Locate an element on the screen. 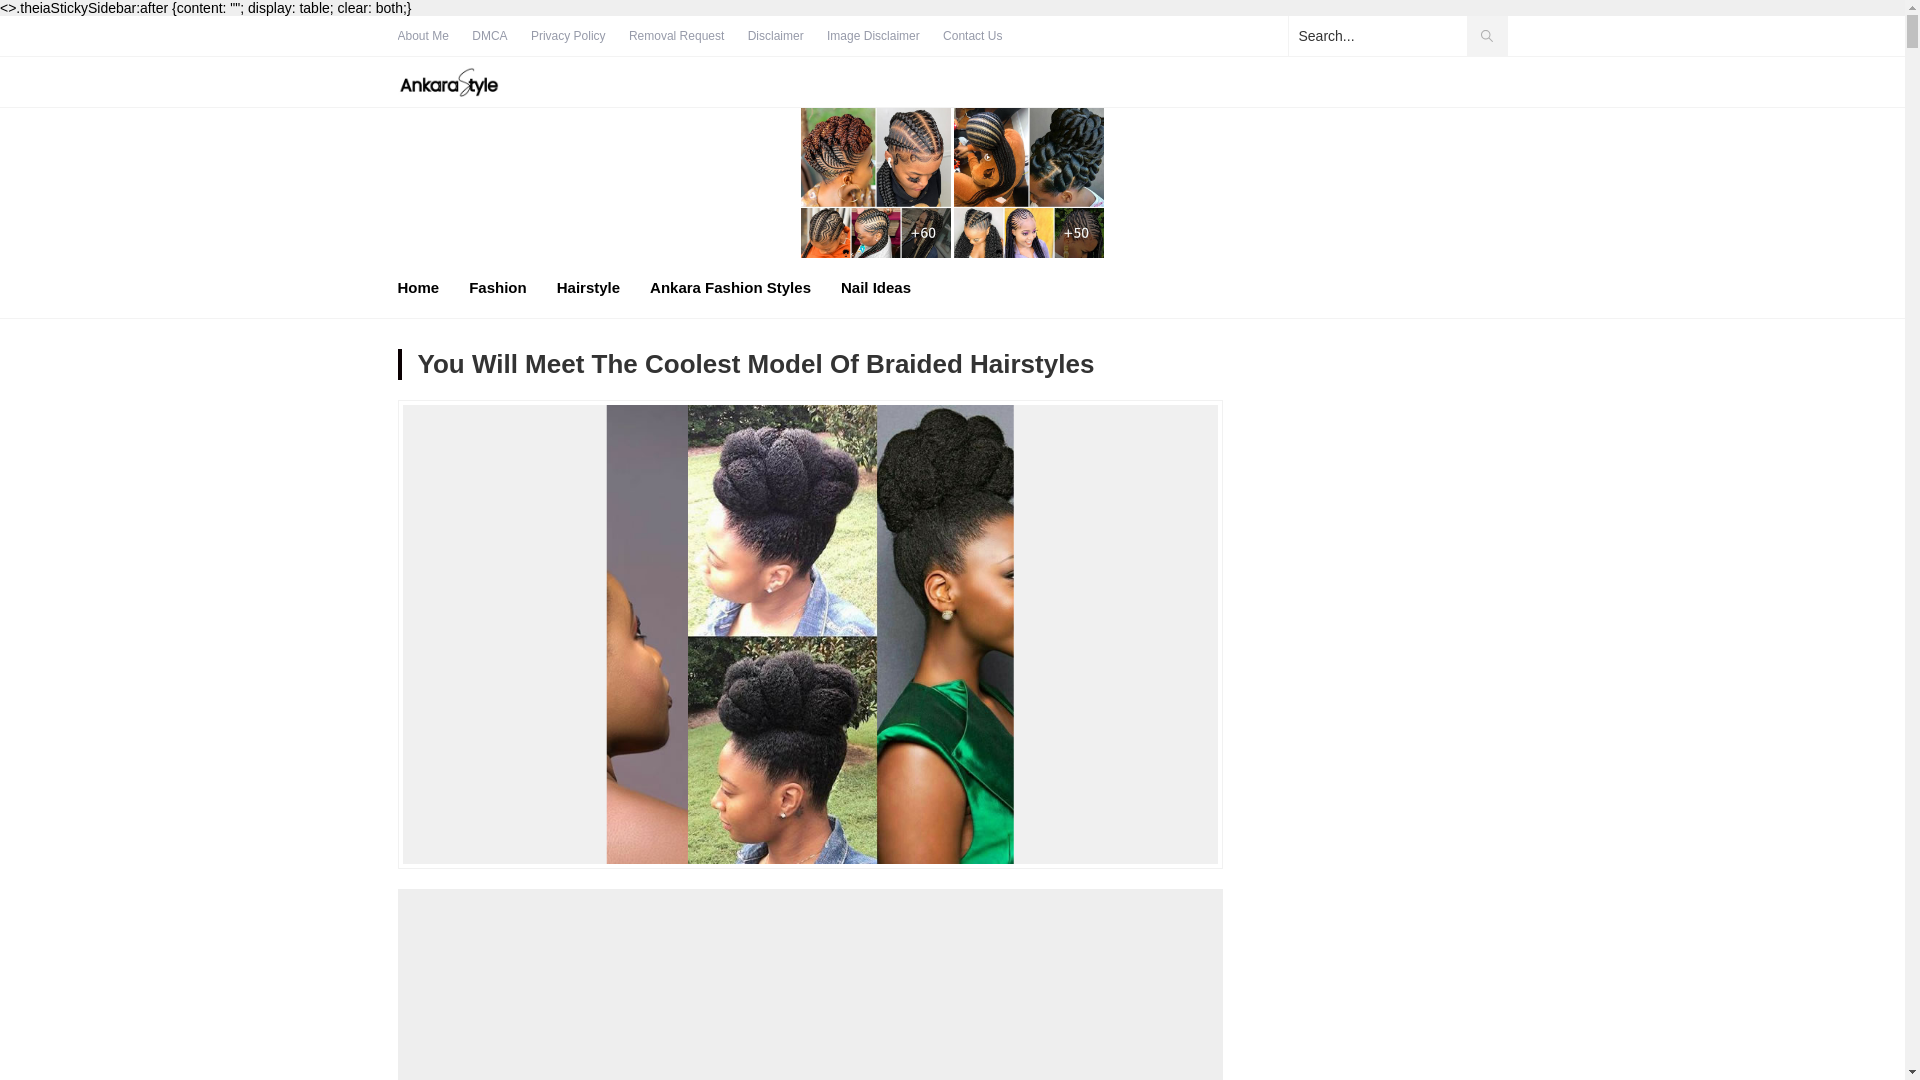  Search... is located at coordinates (1396, 36).